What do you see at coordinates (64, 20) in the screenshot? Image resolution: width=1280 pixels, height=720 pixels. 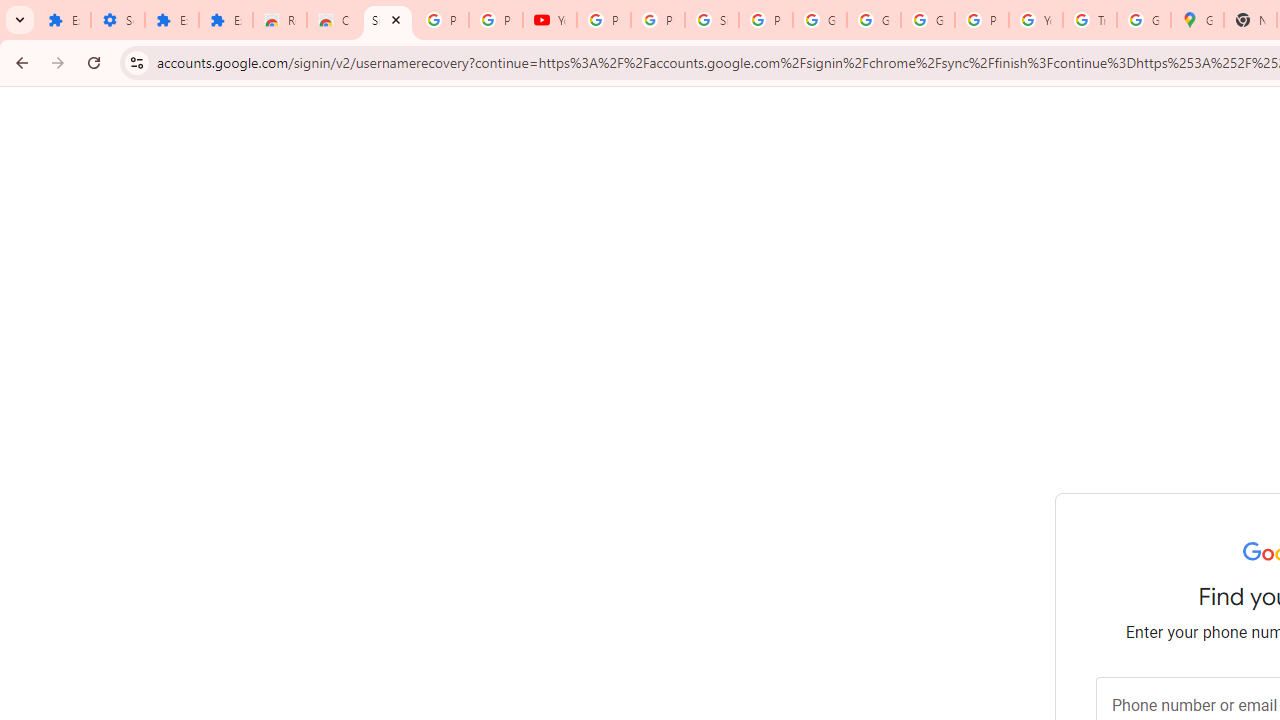 I see `Extensions` at bounding box center [64, 20].